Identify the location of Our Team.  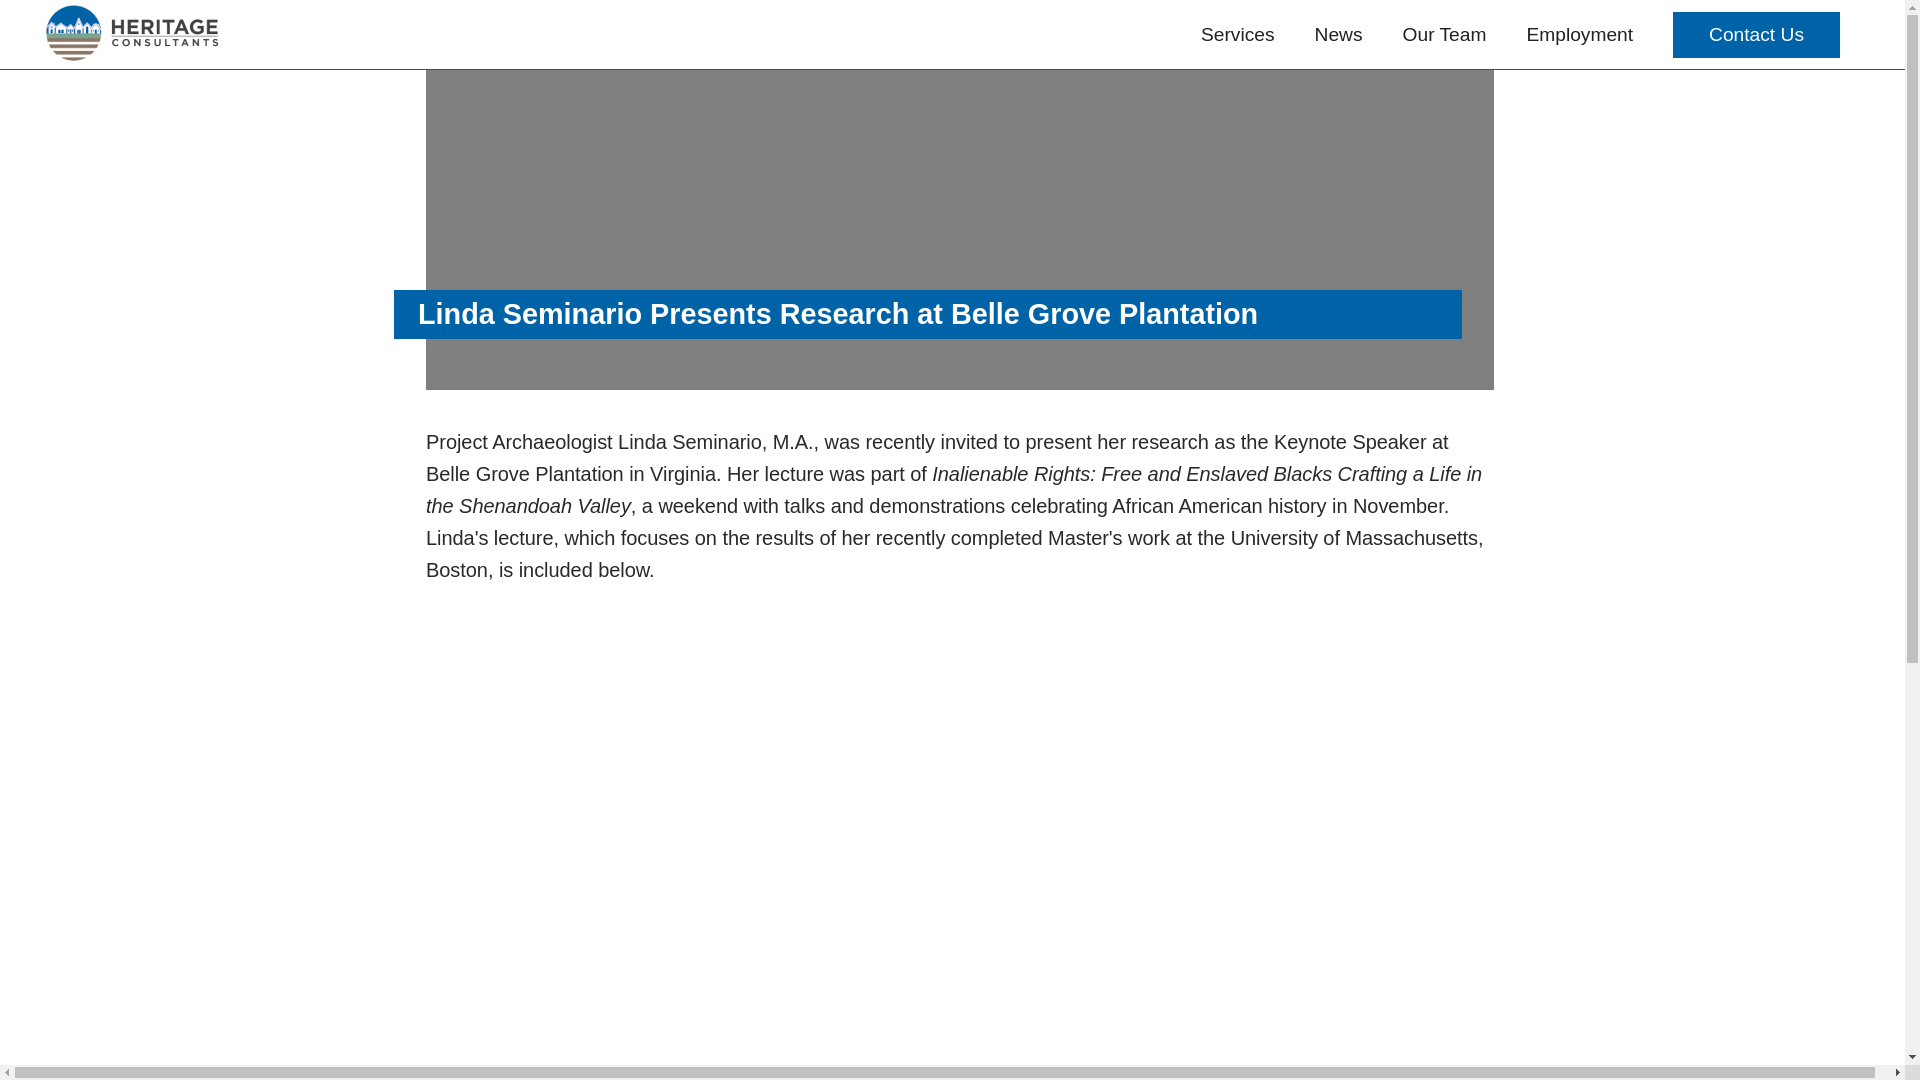
(1444, 34).